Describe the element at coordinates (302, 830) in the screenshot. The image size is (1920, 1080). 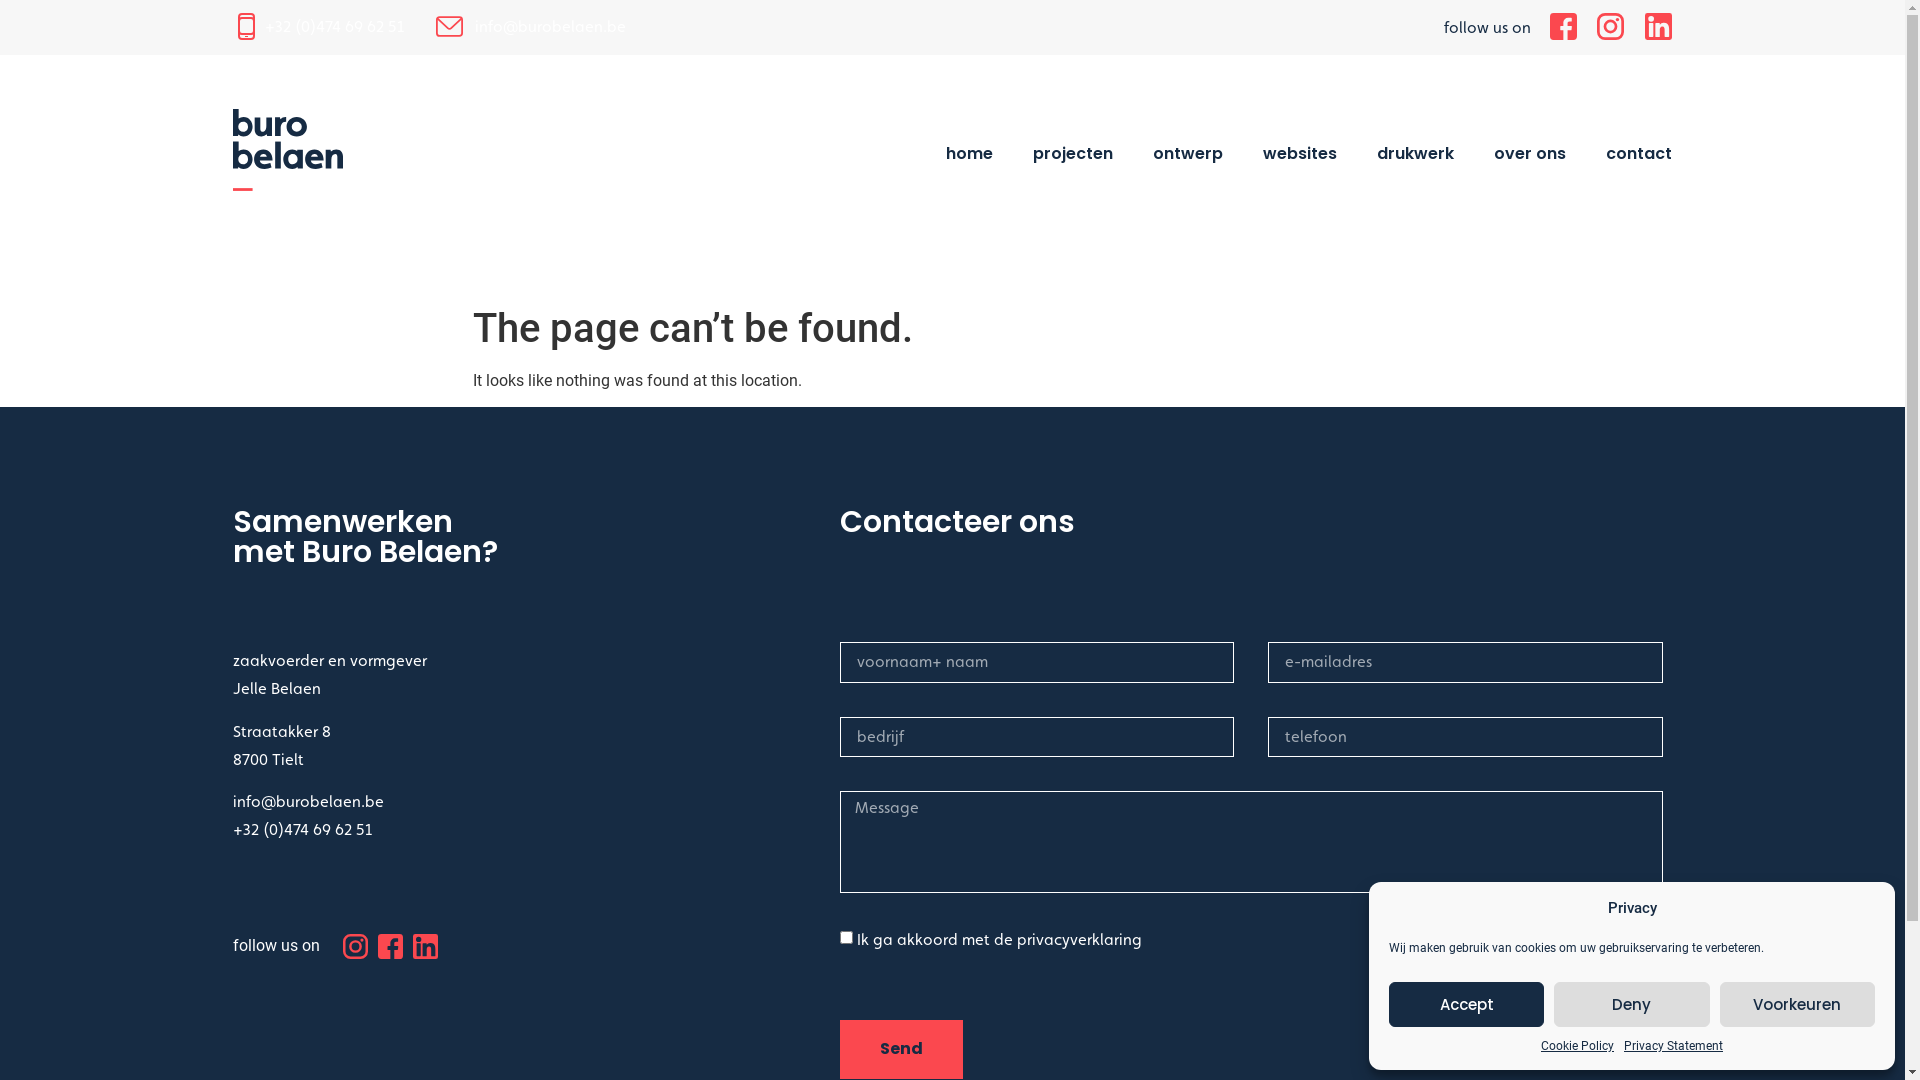
I see `+32 (0)474 69 62 51` at that location.